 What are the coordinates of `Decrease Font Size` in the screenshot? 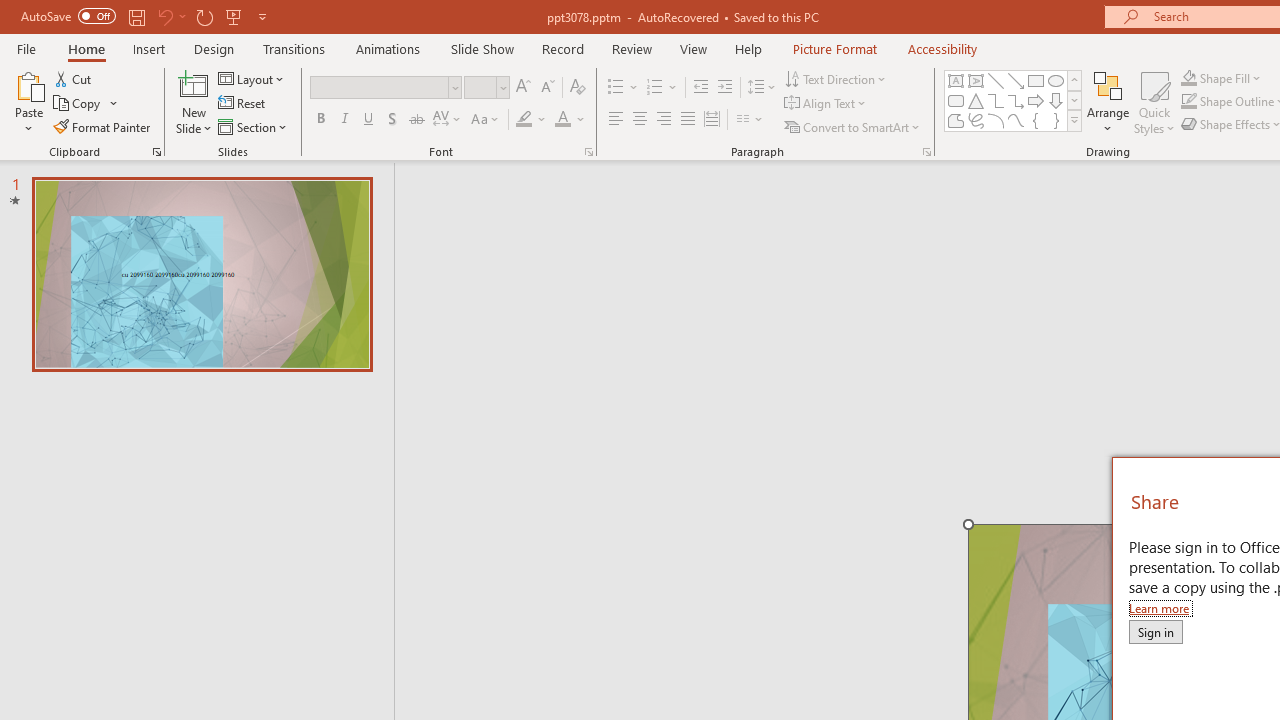 It's located at (547, 88).